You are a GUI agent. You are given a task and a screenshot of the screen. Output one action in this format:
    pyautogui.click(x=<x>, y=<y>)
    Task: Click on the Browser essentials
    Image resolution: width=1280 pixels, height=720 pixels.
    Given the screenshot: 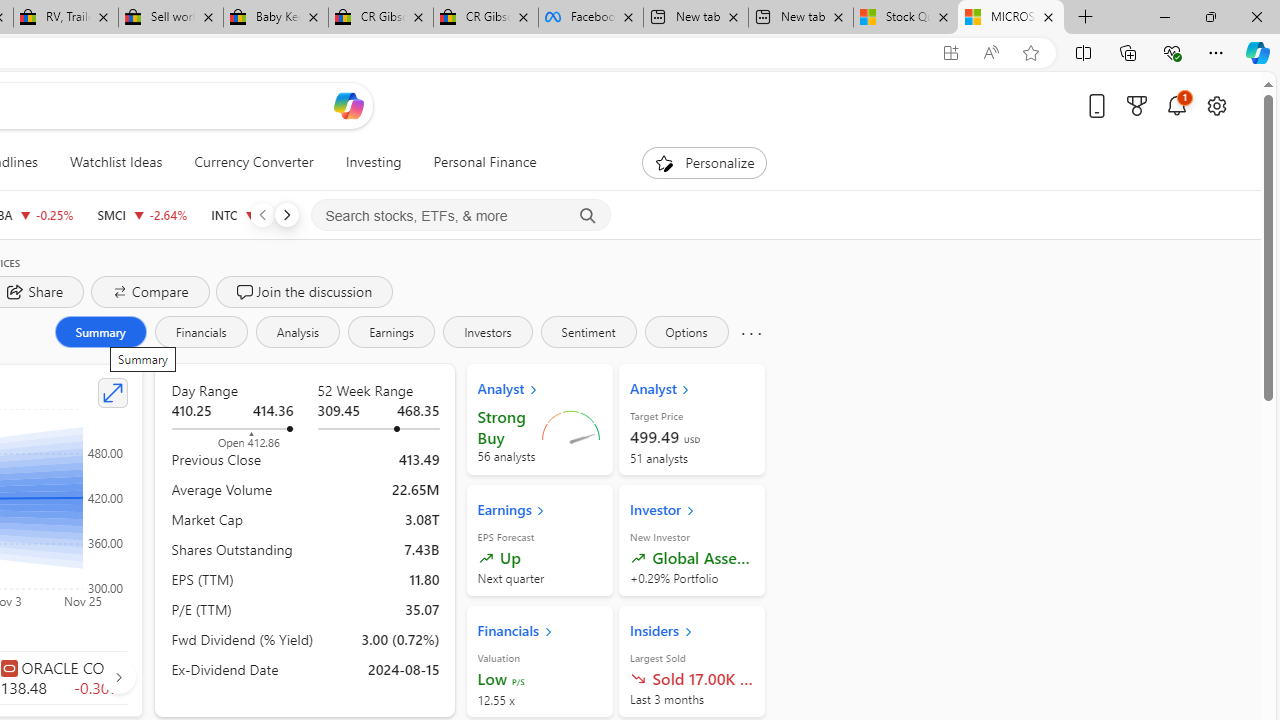 What is the action you would take?
    pyautogui.click(x=1172, y=52)
    